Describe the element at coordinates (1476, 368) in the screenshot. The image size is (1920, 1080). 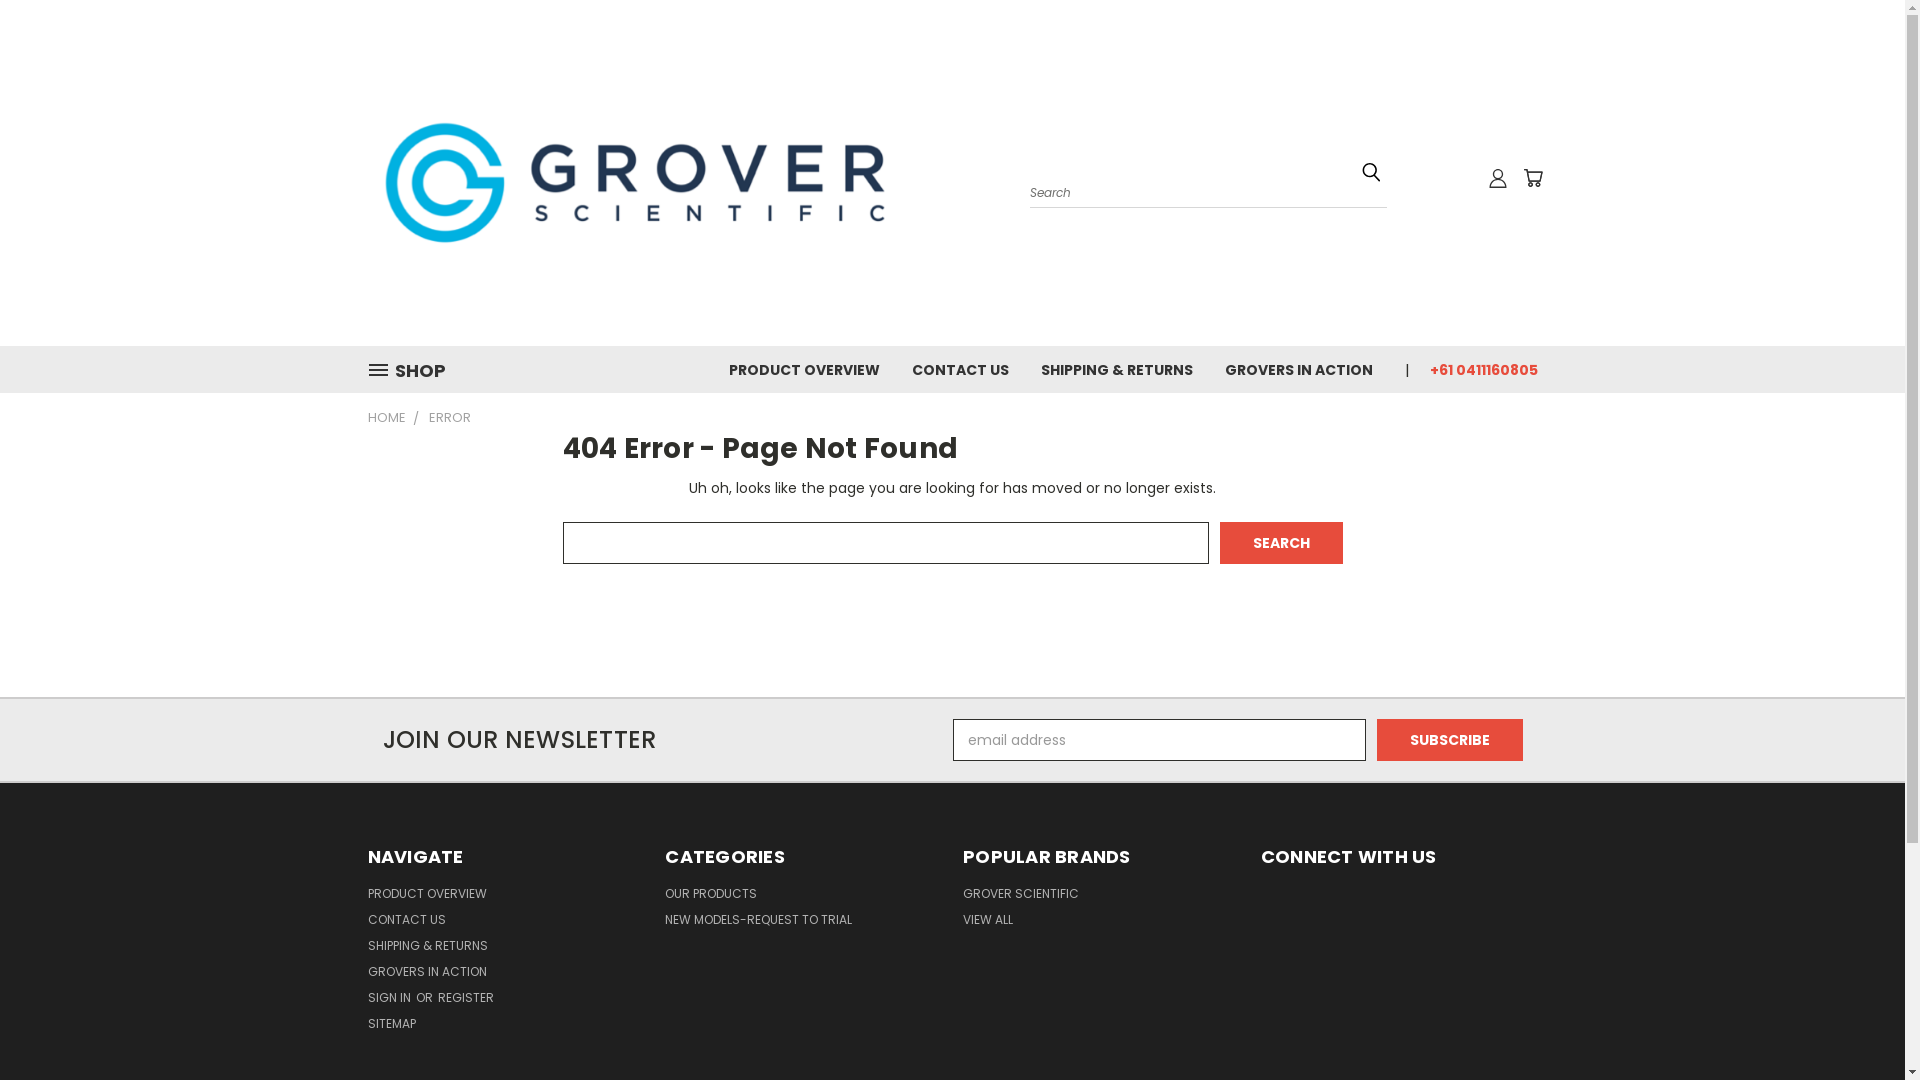
I see `+61 0411160805` at that location.